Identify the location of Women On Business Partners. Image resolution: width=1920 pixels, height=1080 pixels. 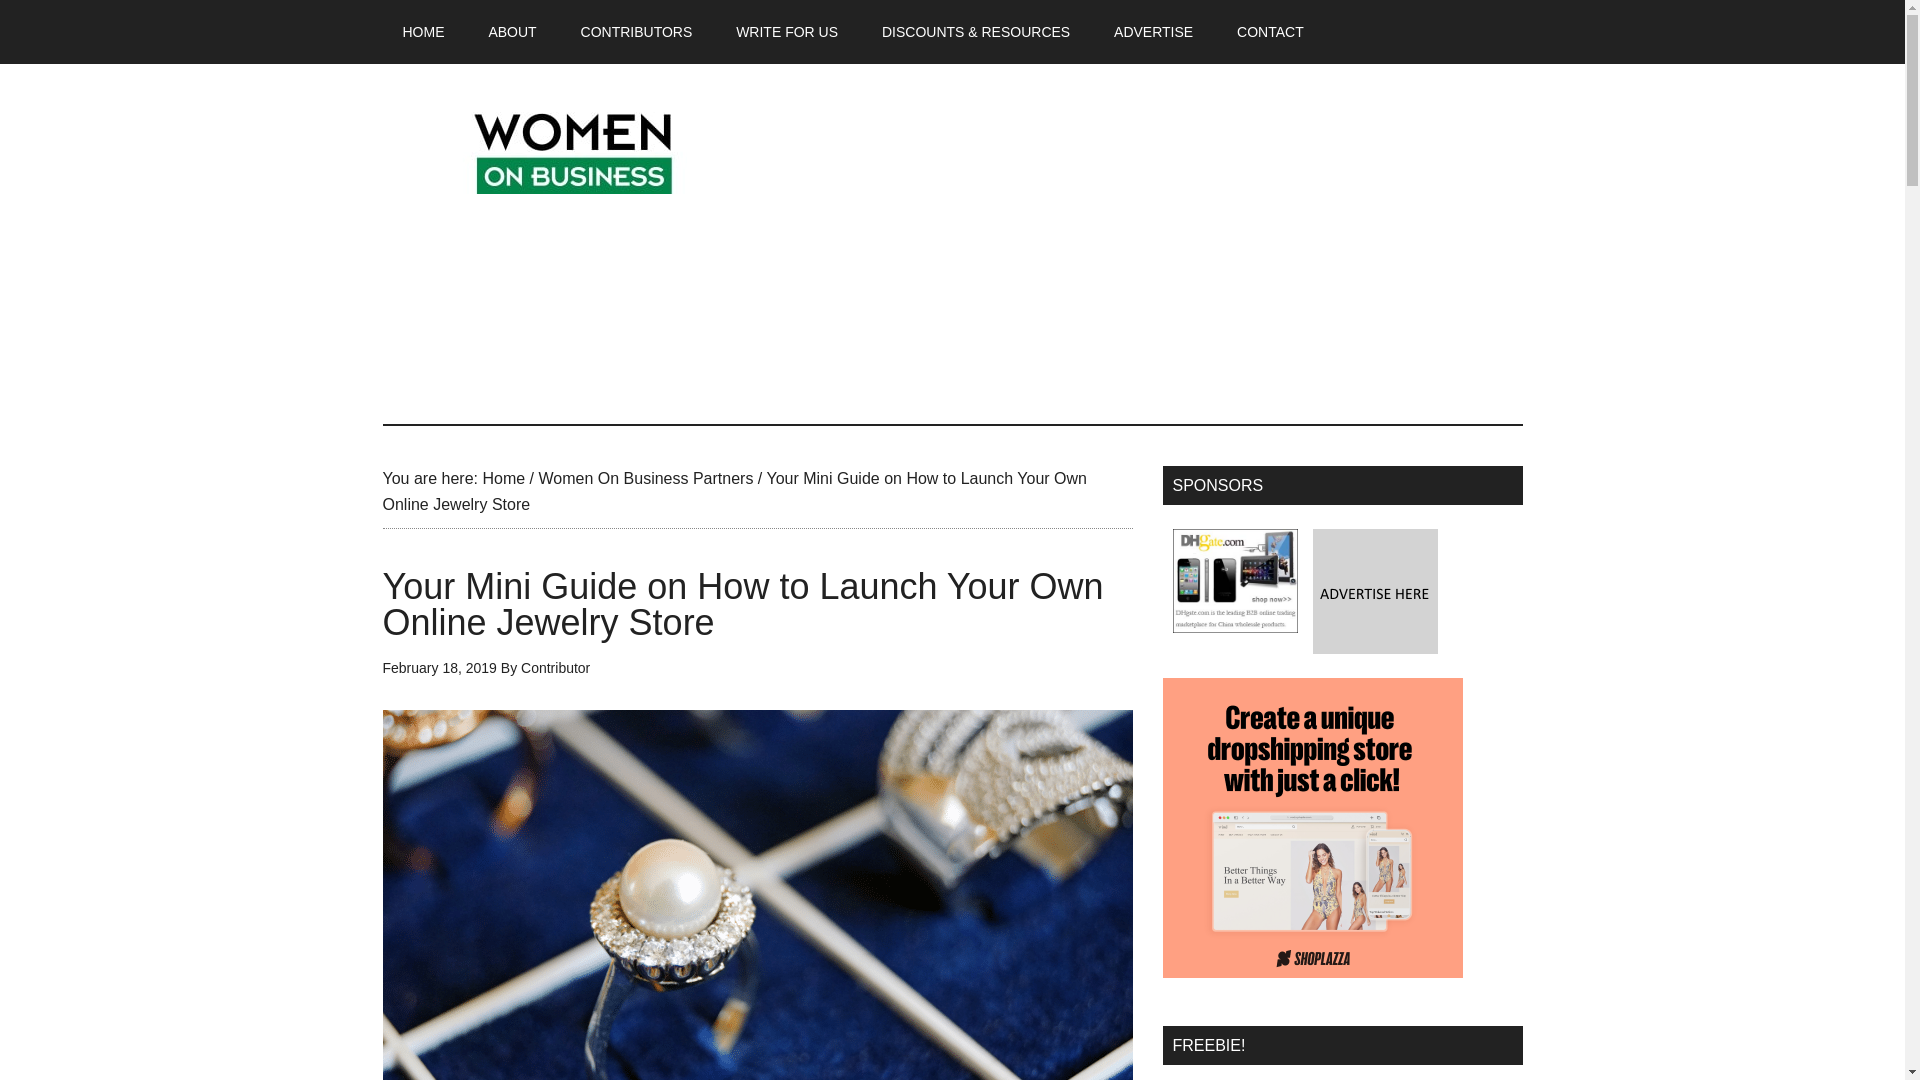
(644, 478).